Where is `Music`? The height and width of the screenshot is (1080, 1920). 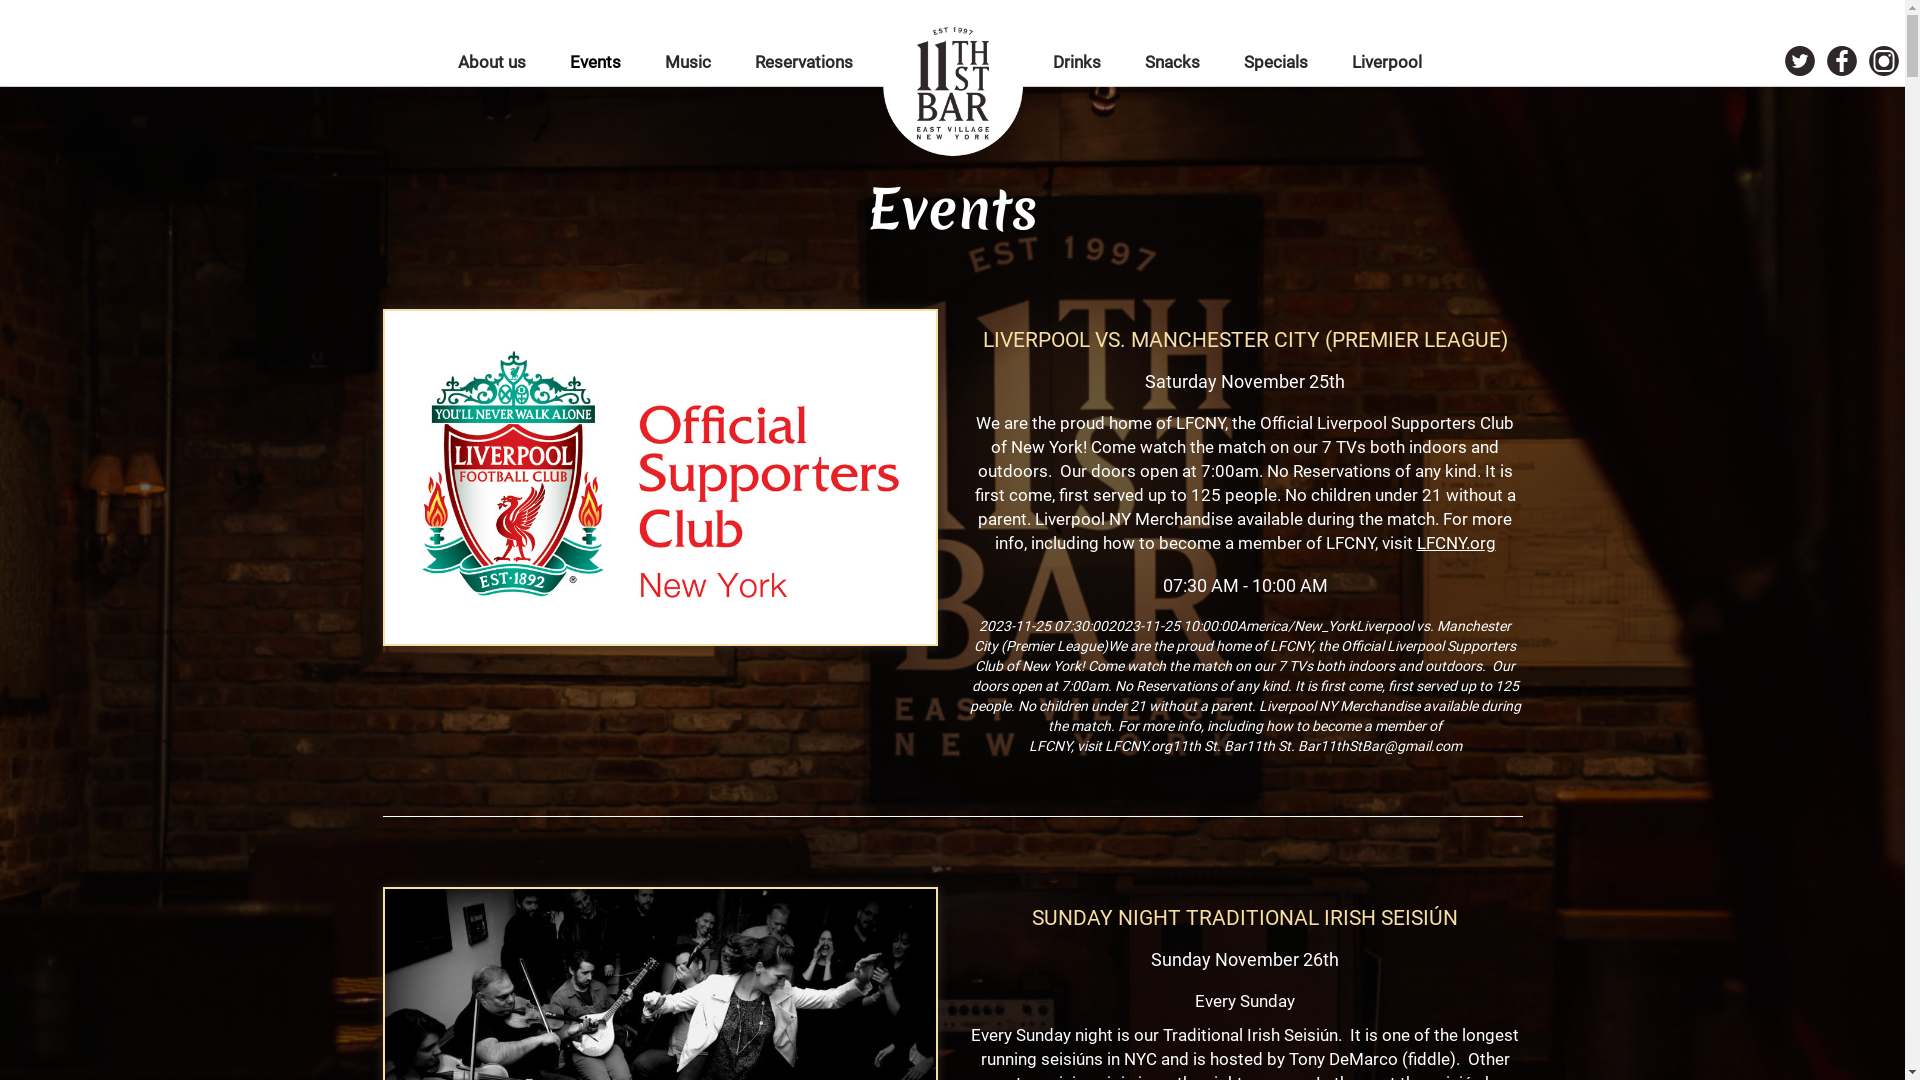 Music is located at coordinates (689, 62).